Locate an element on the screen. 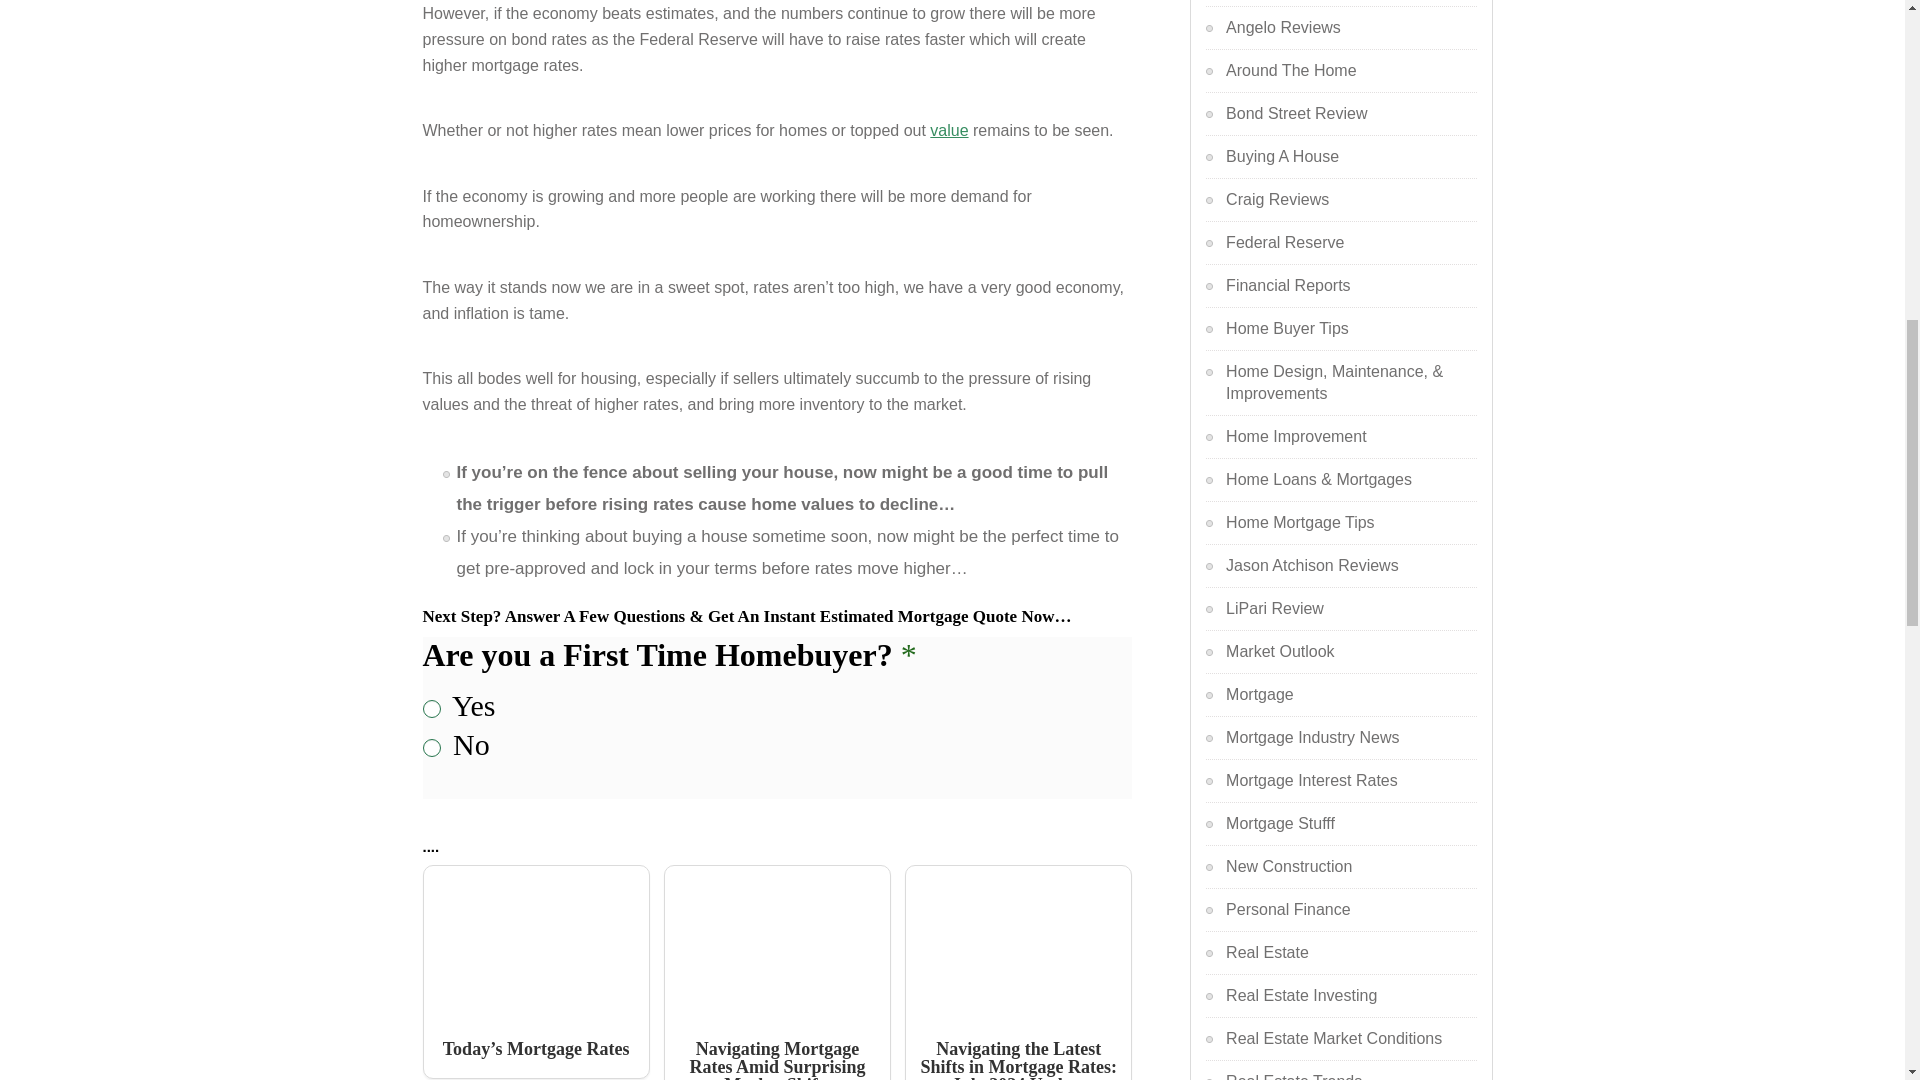 This screenshot has width=1920, height=1080. value is located at coordinates (948, 130).